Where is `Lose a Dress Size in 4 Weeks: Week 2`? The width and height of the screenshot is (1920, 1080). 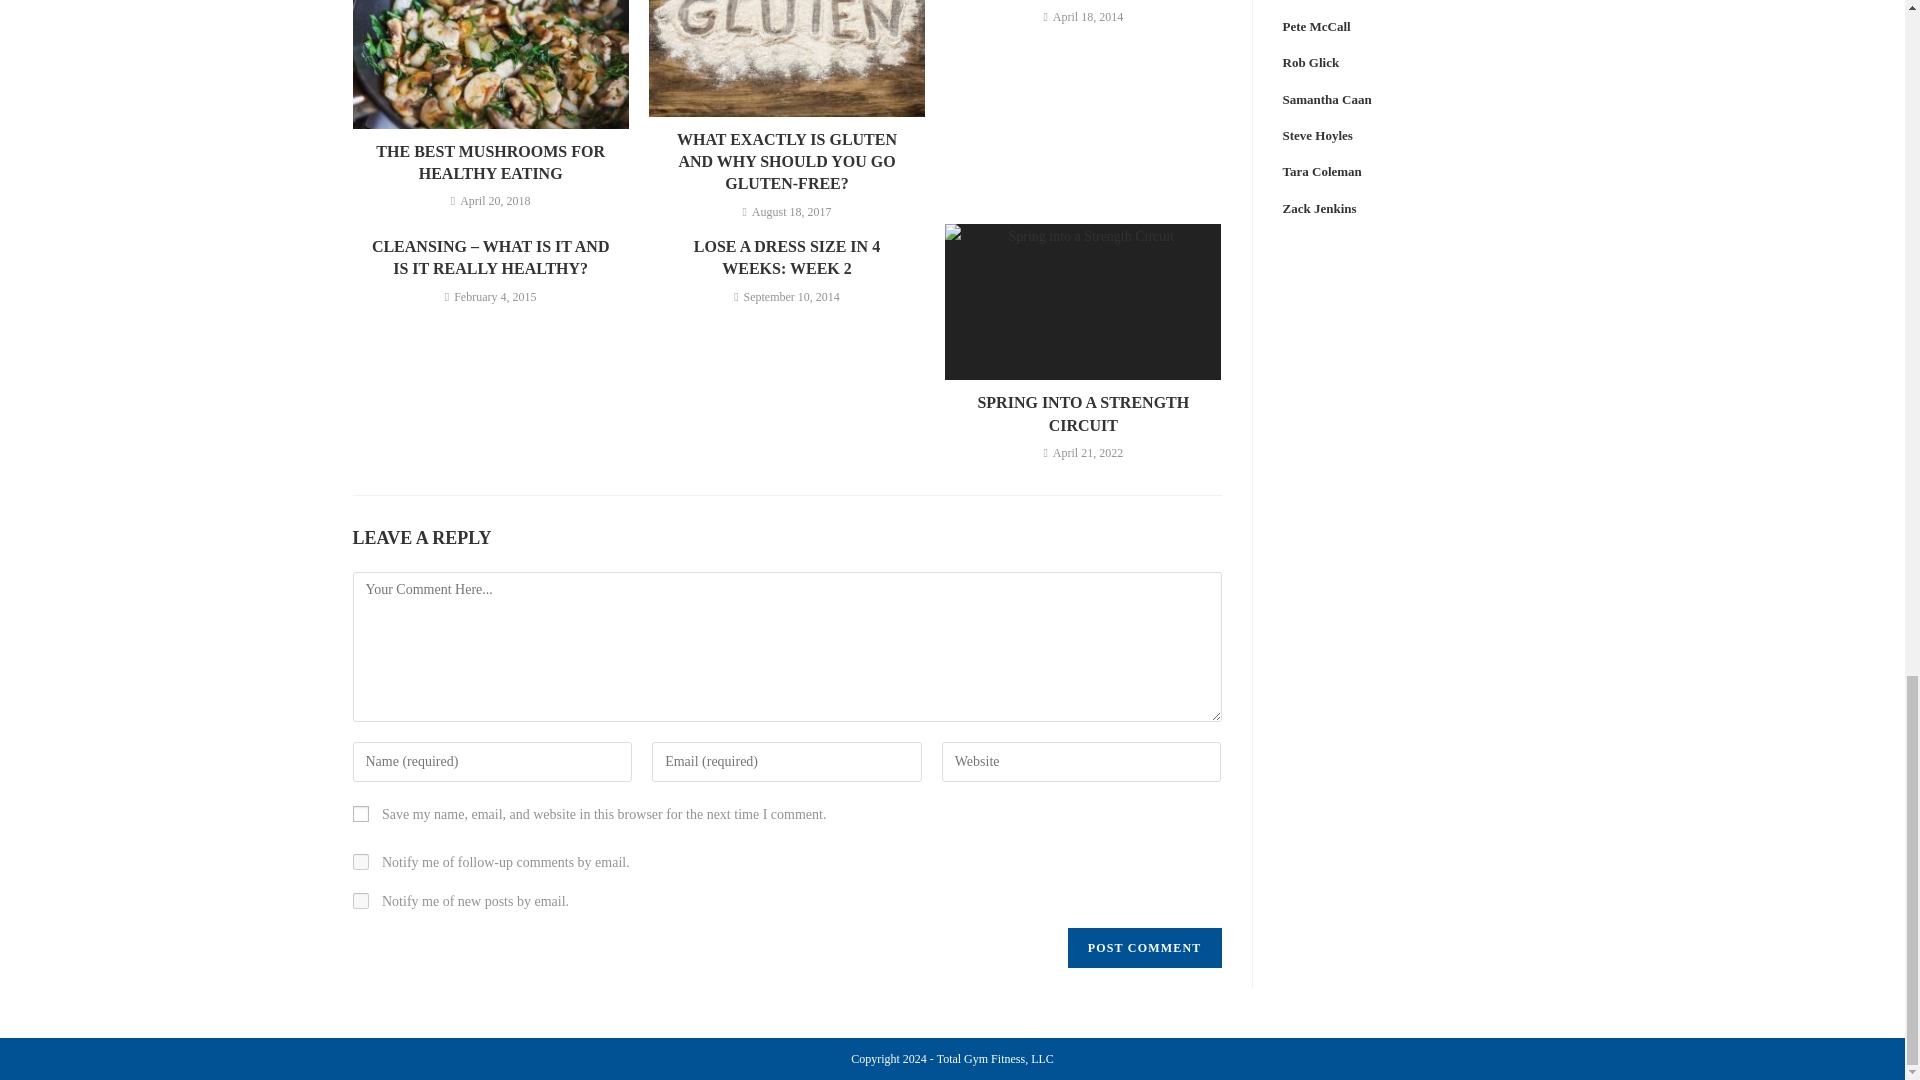 Lose a Dress Size in 4 Weeks: Week 2 is located at coordinates (786, 258).